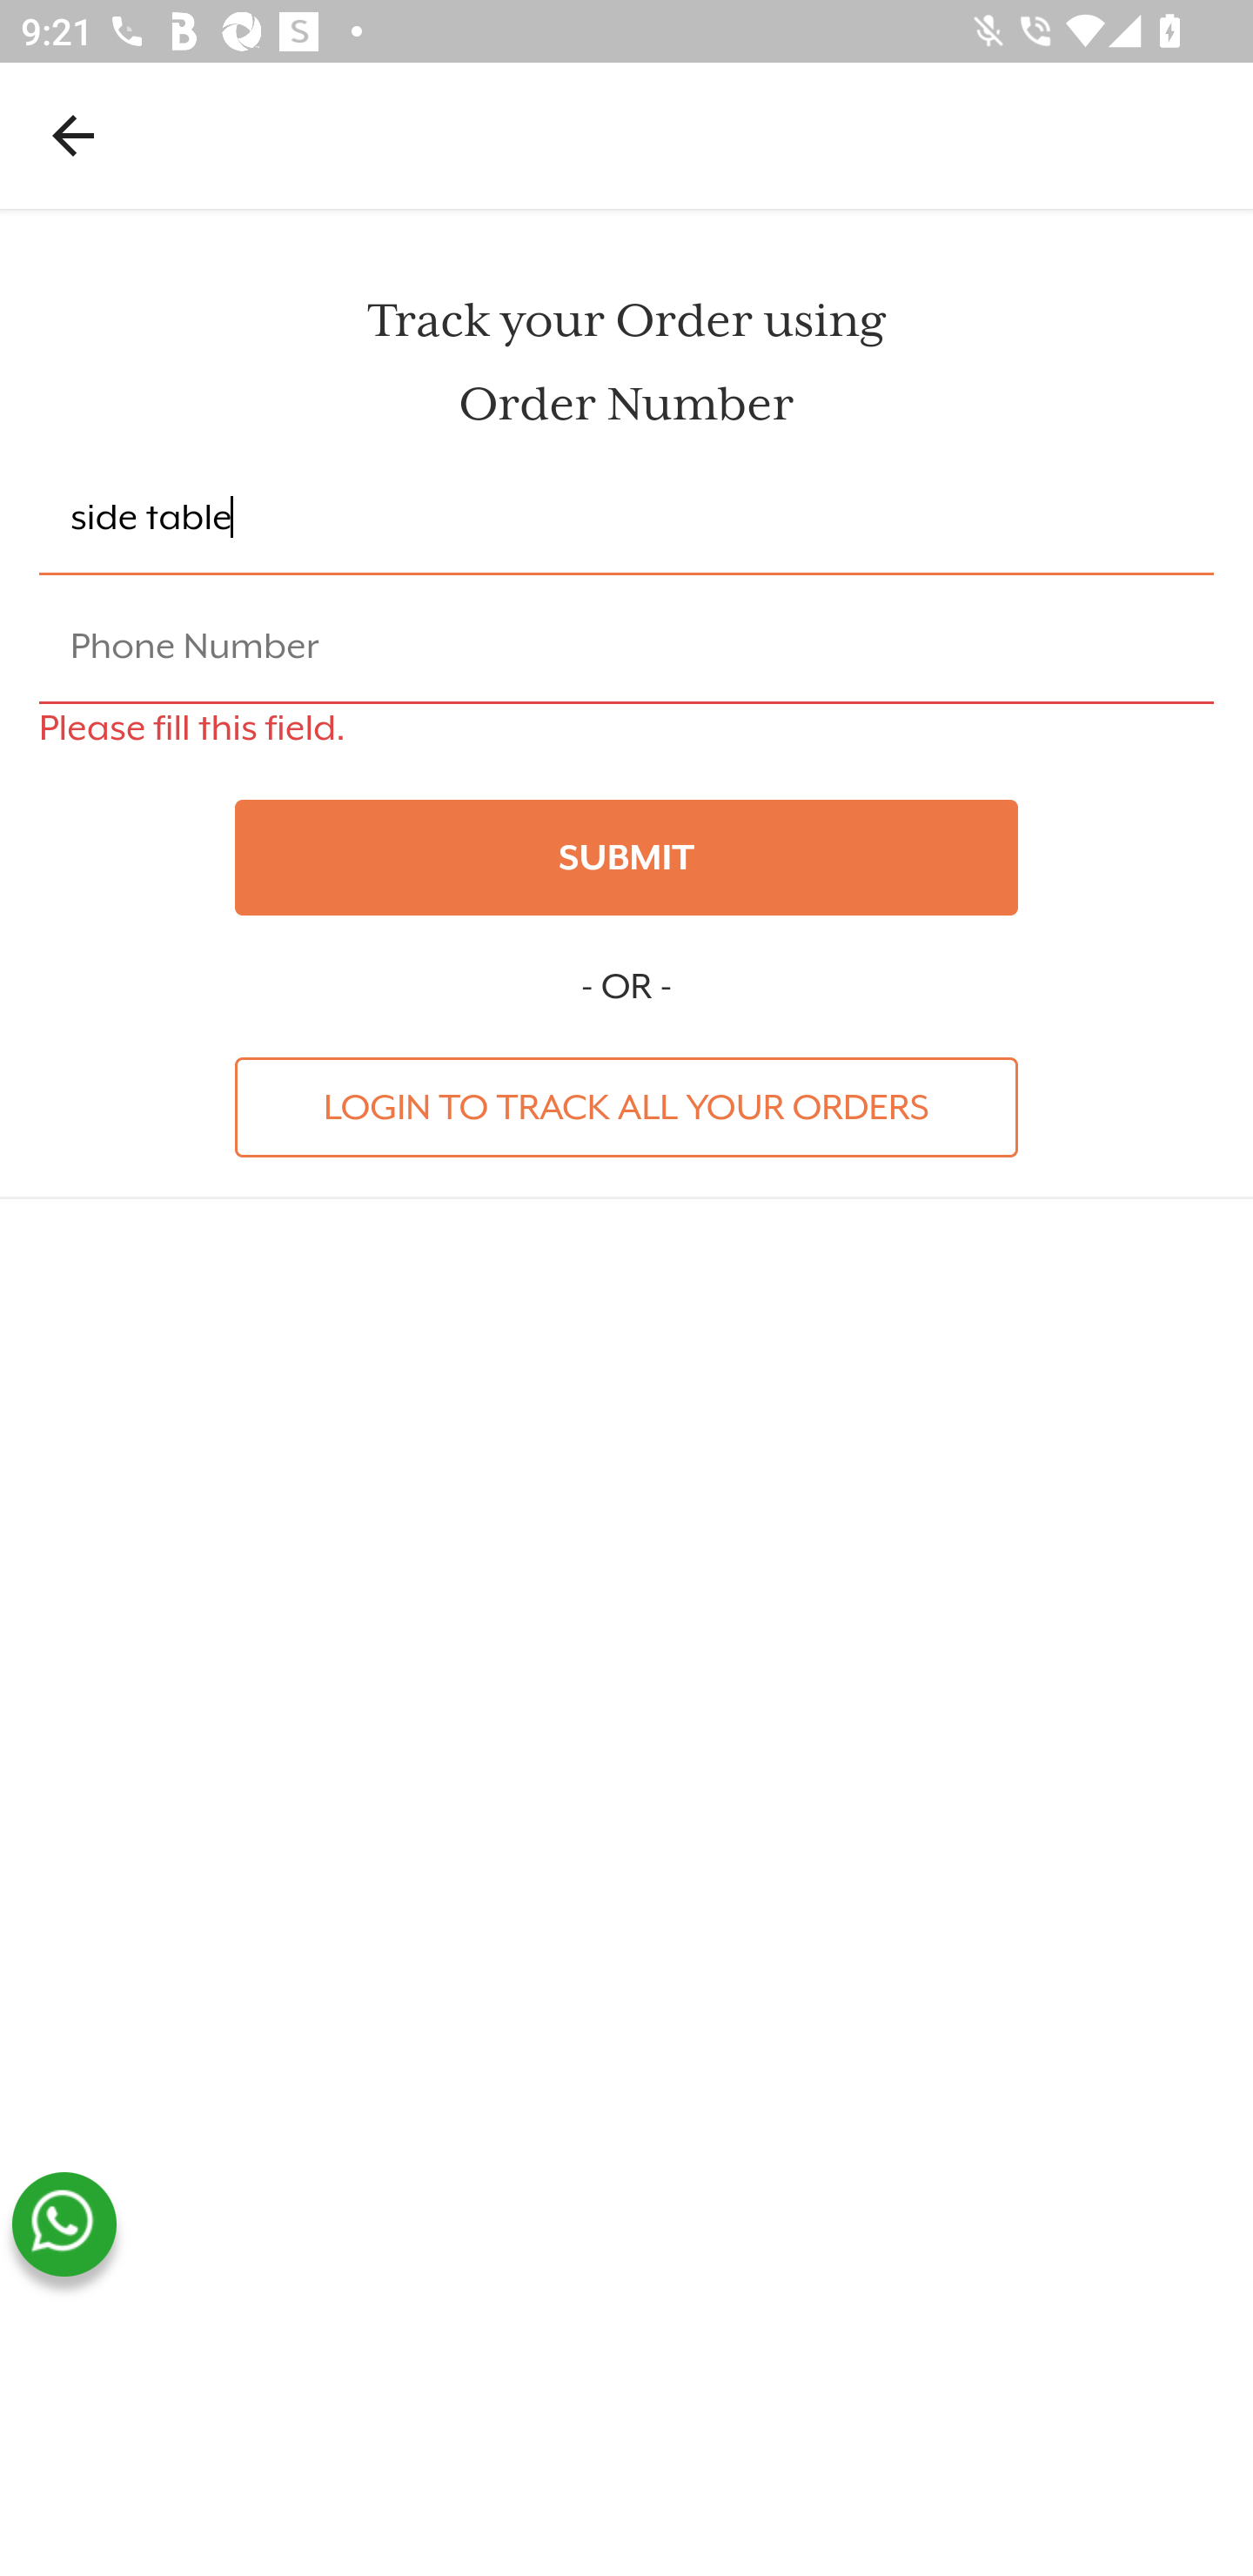  What do you see at coordinates (626, 519) in the screenshot?
I see `side table` at bounding box center [626, 519].